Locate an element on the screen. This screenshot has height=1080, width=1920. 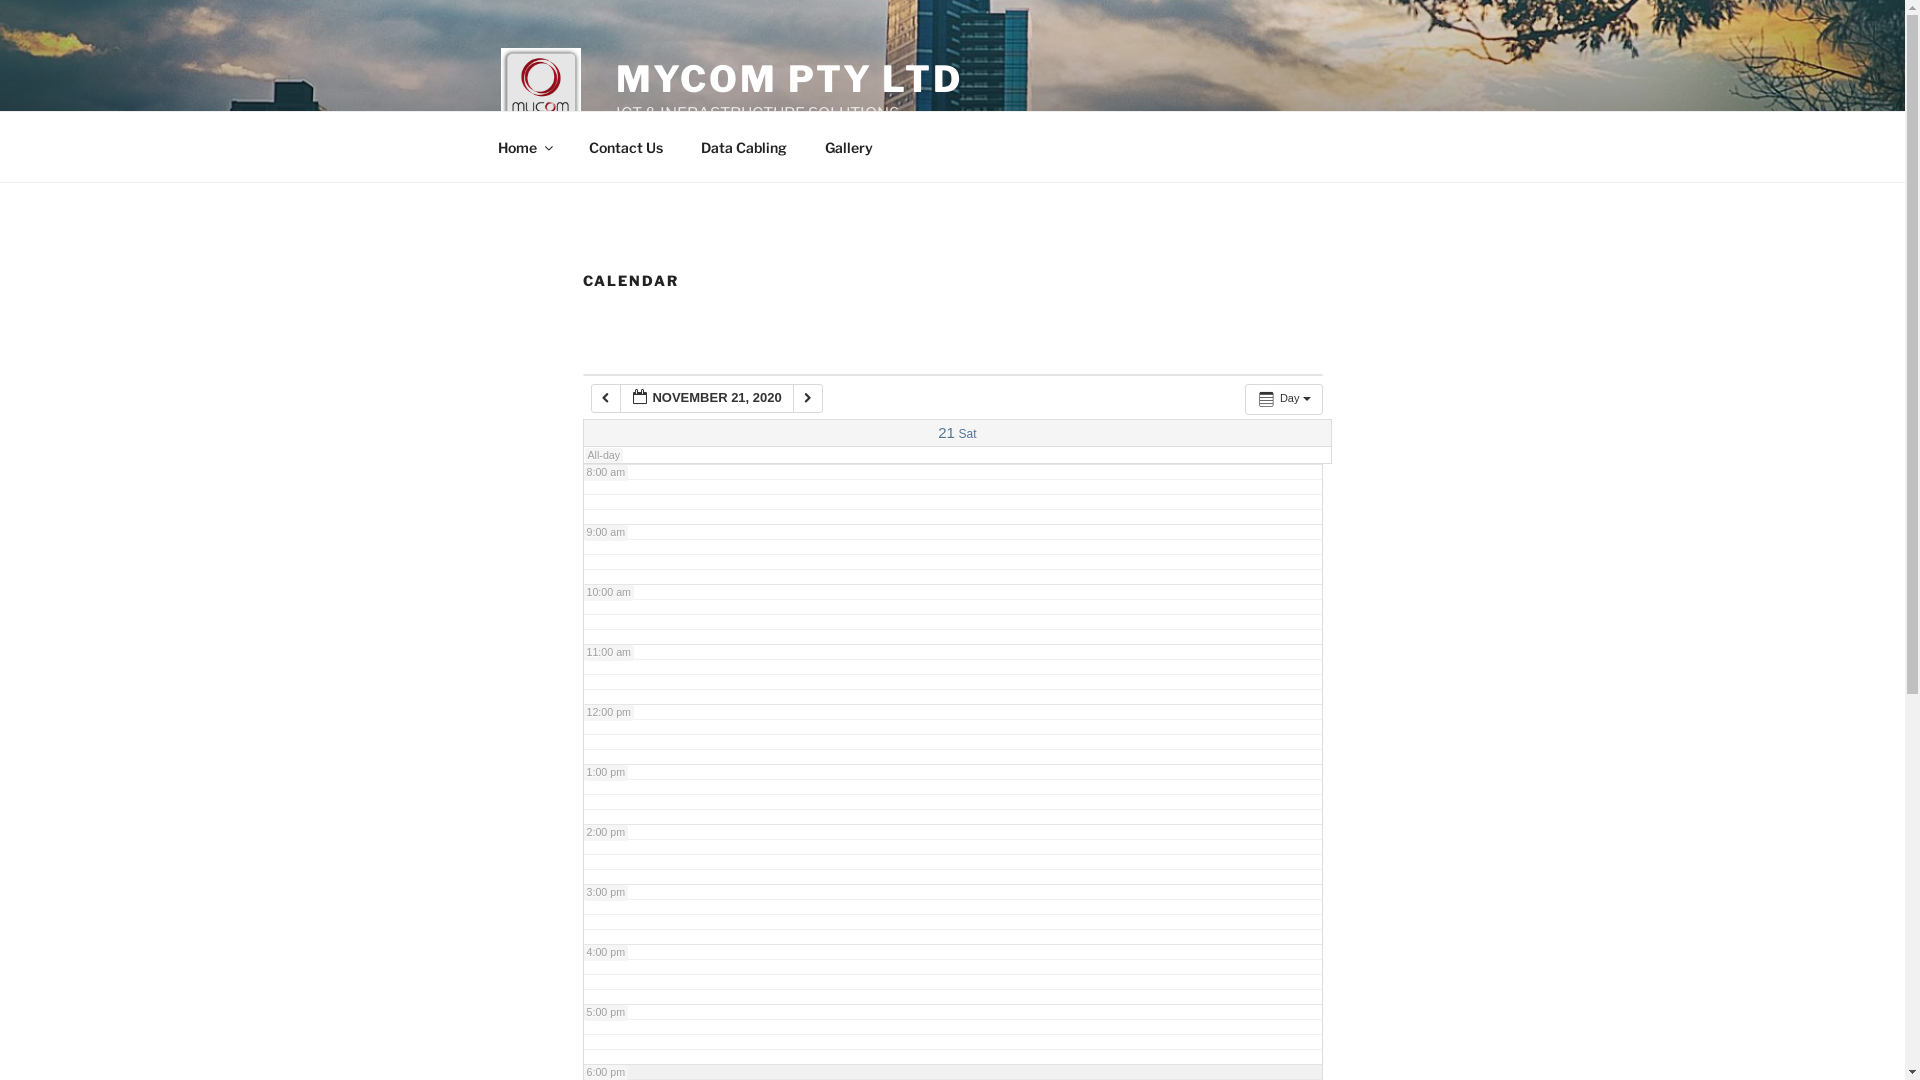
Data Cabling is located at coordinates (744, 146).